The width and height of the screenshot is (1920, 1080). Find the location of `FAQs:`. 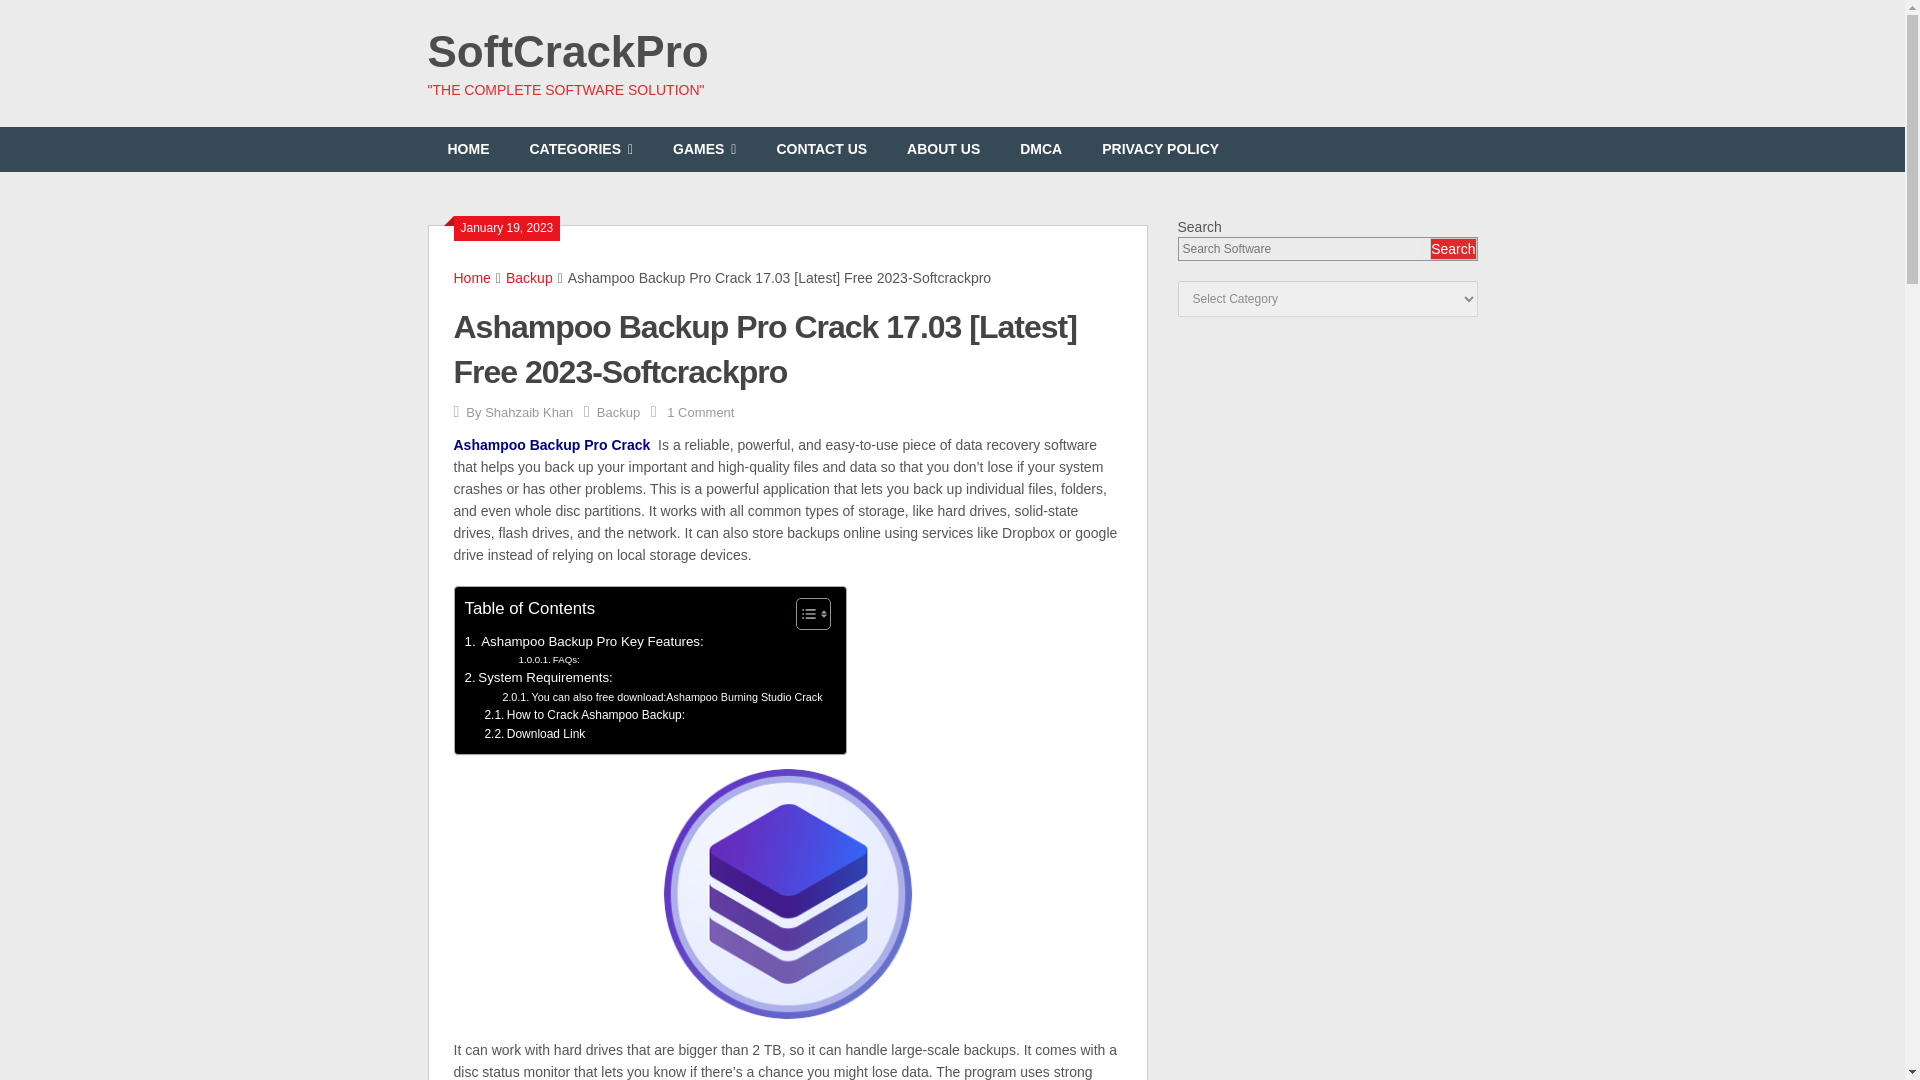

FAQs: is located at coordinates (548, 660).